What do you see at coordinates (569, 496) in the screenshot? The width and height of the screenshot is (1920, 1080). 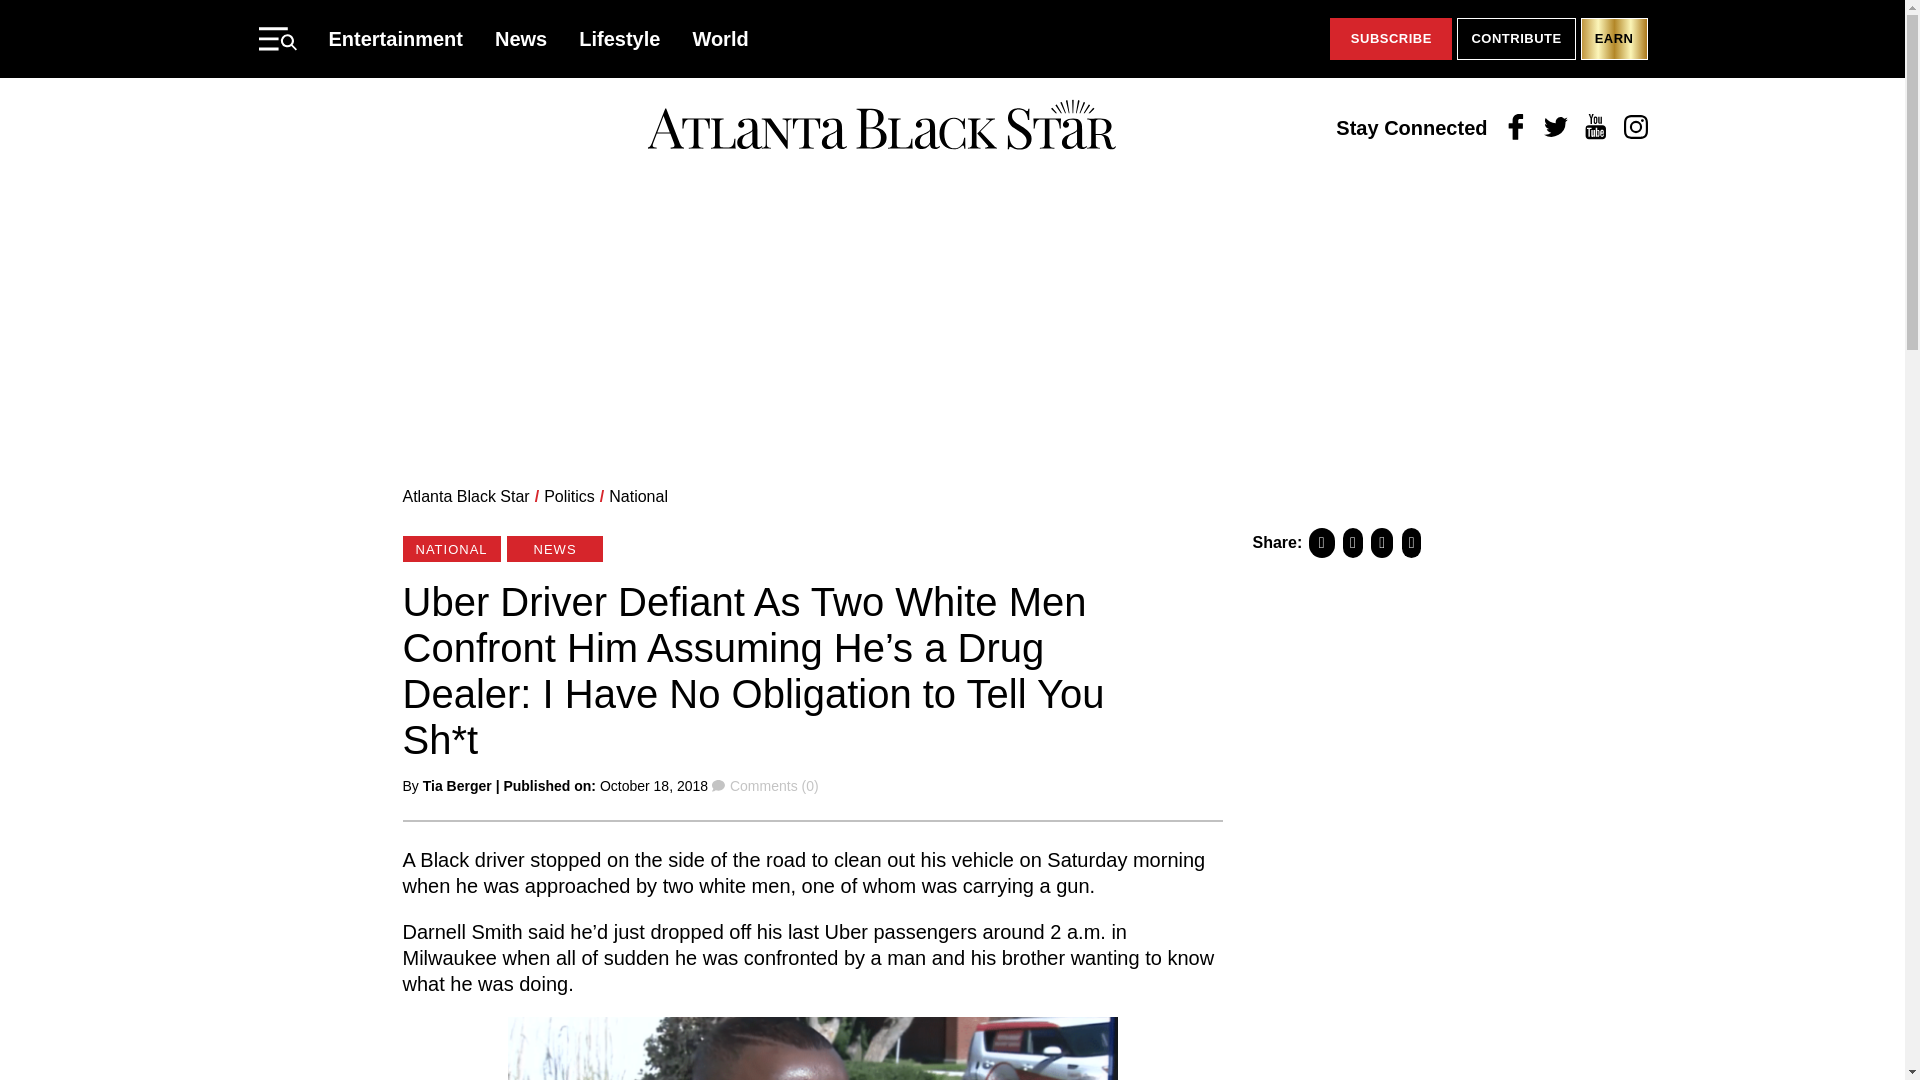 I see `Politics` at bounding box center [569, 496].